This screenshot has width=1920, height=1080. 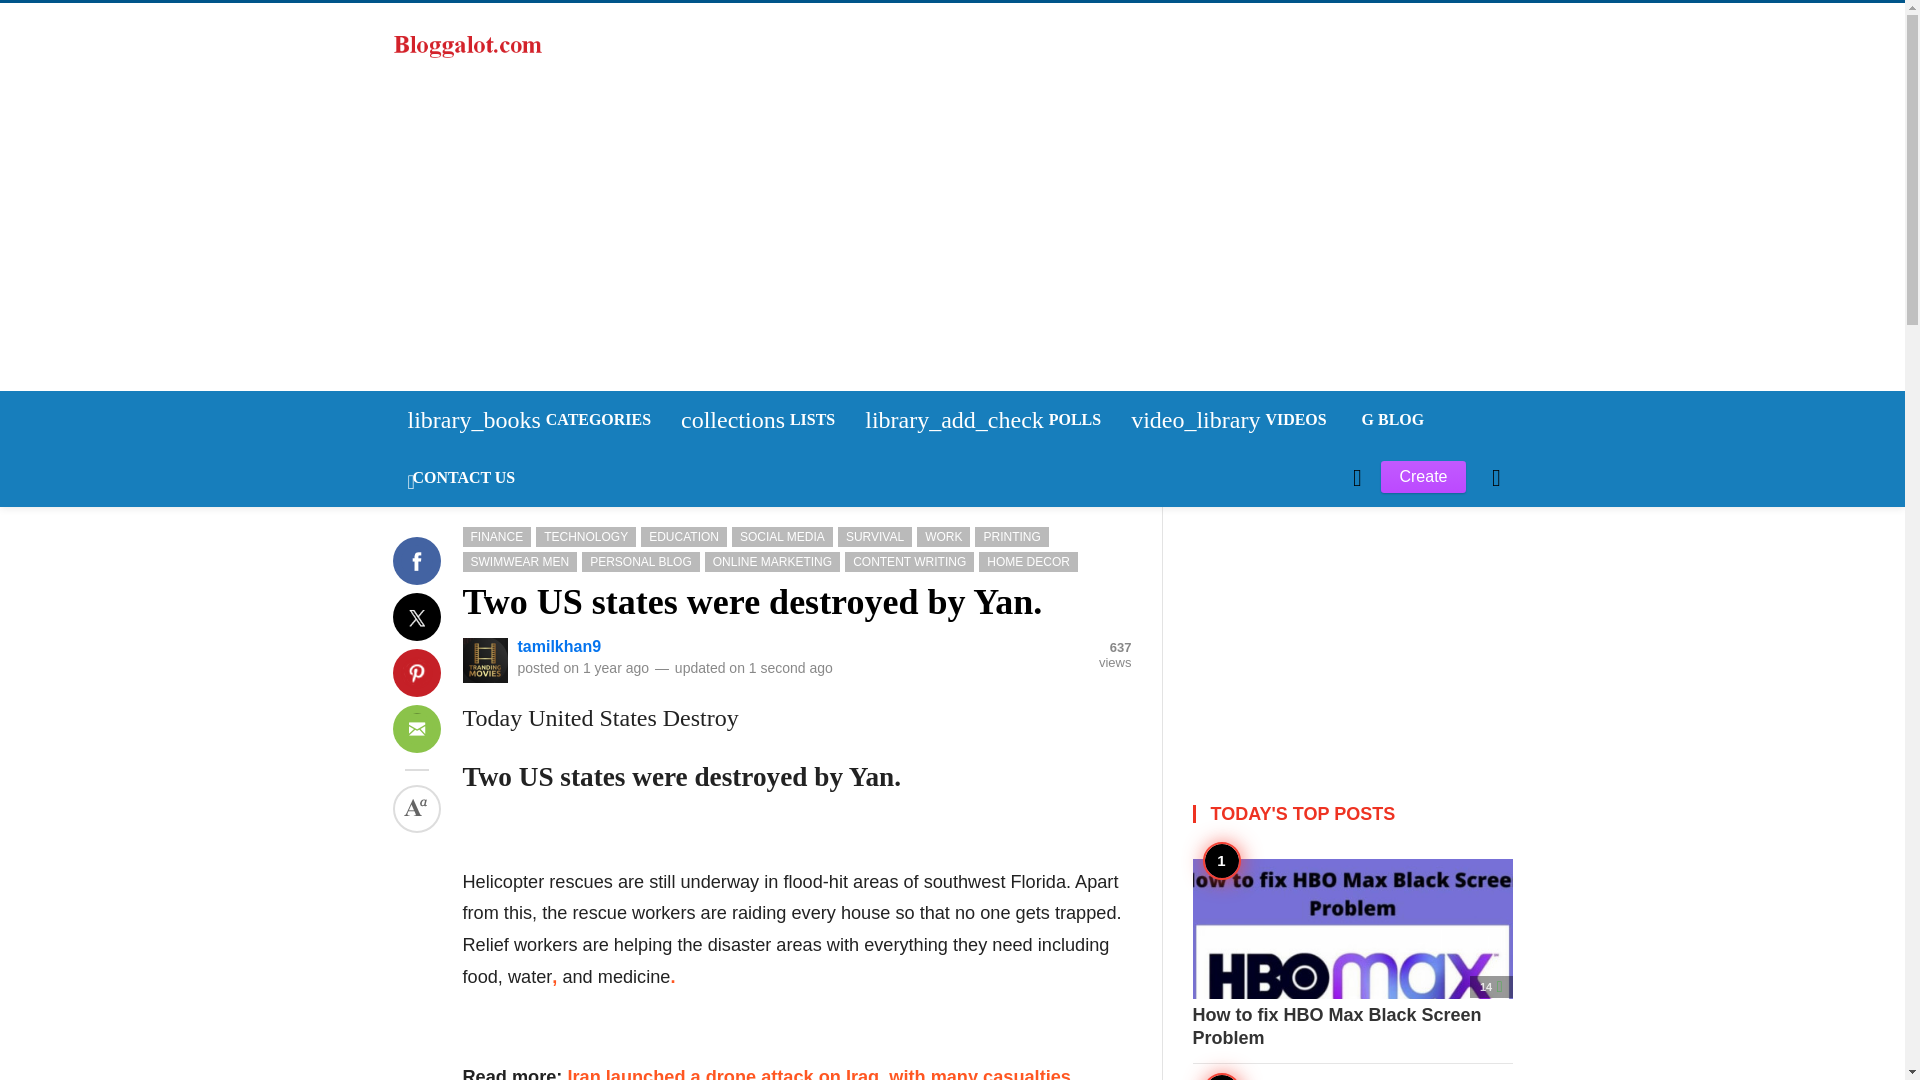 What do you see at coordinates (758, 420) in the screenshot?
I see `TECHNOLOGY` at bounding box center [758, 420].